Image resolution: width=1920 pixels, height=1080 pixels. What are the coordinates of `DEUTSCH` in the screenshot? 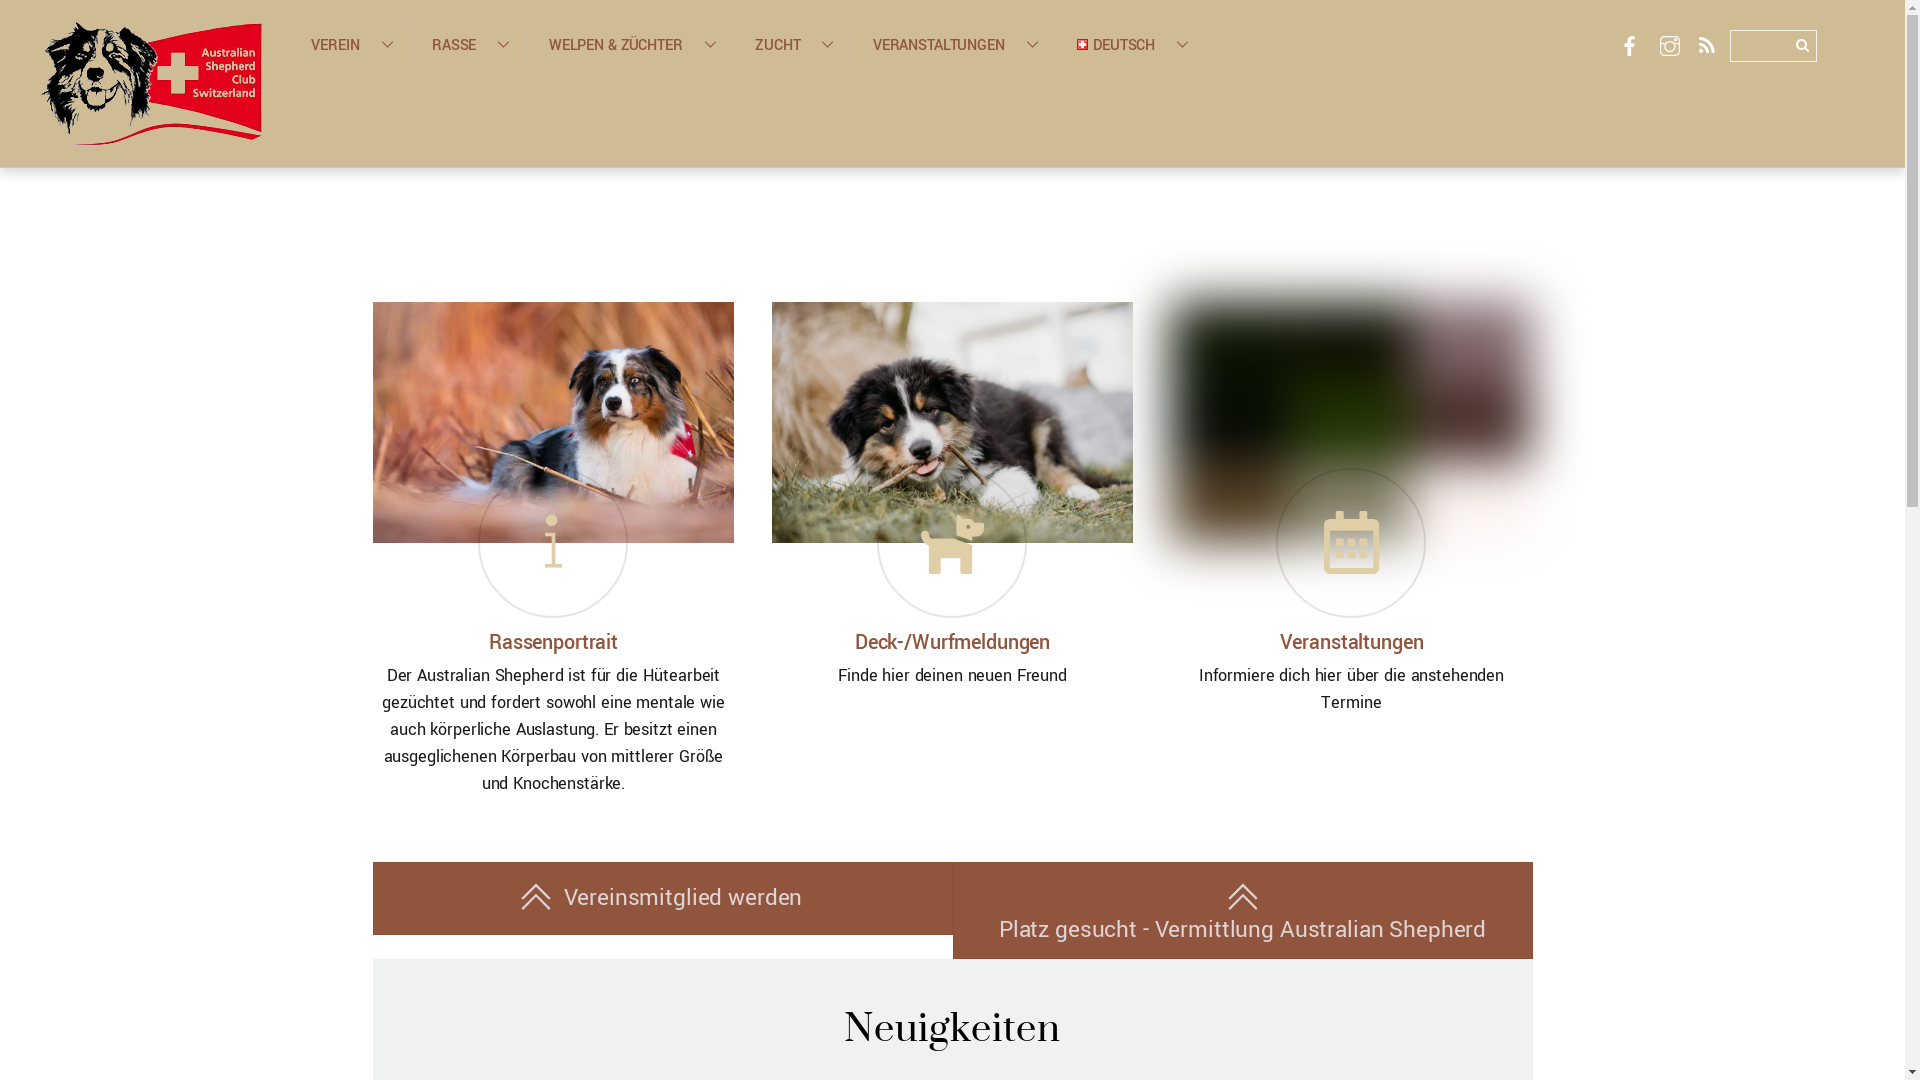 It's located at (1130, 43).